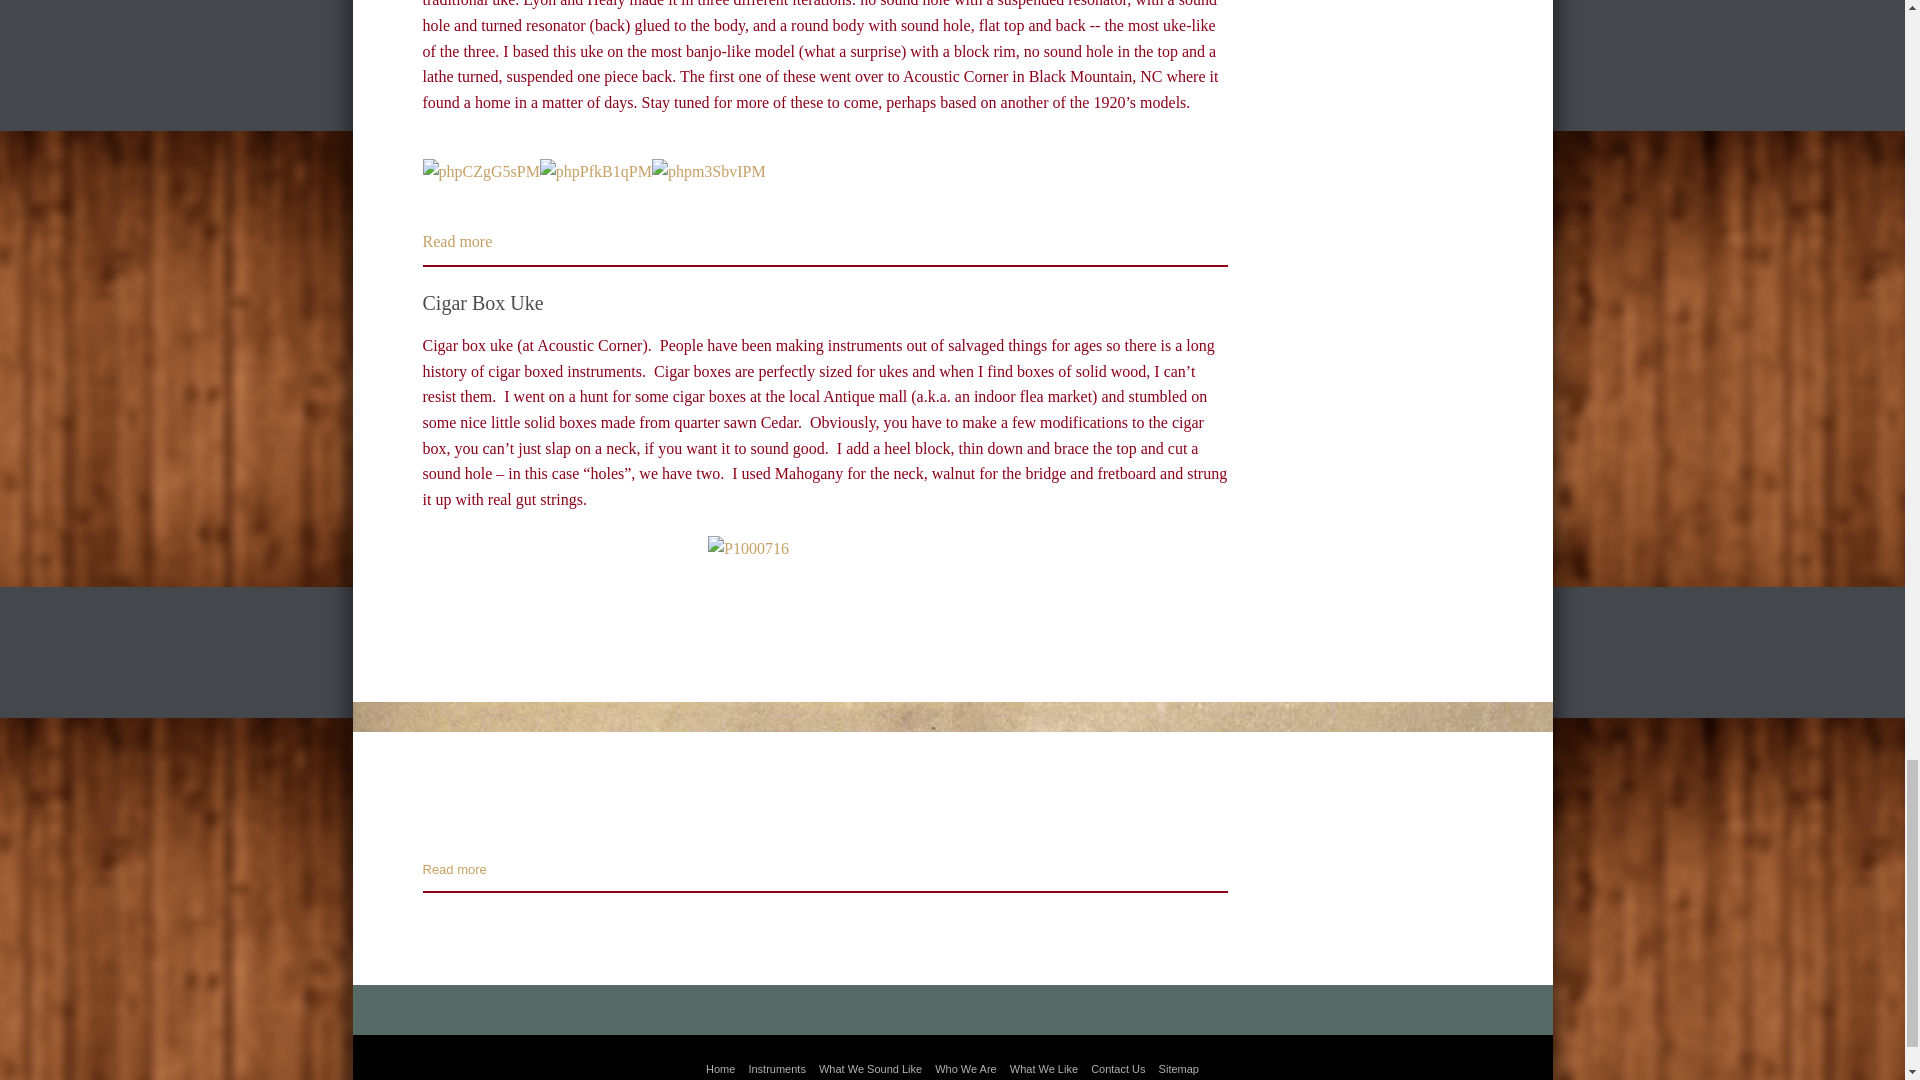  What do you see at coordinates (776, 1068) in the screenshot?
I see `Instruments` at bounding box center [776, 1068].